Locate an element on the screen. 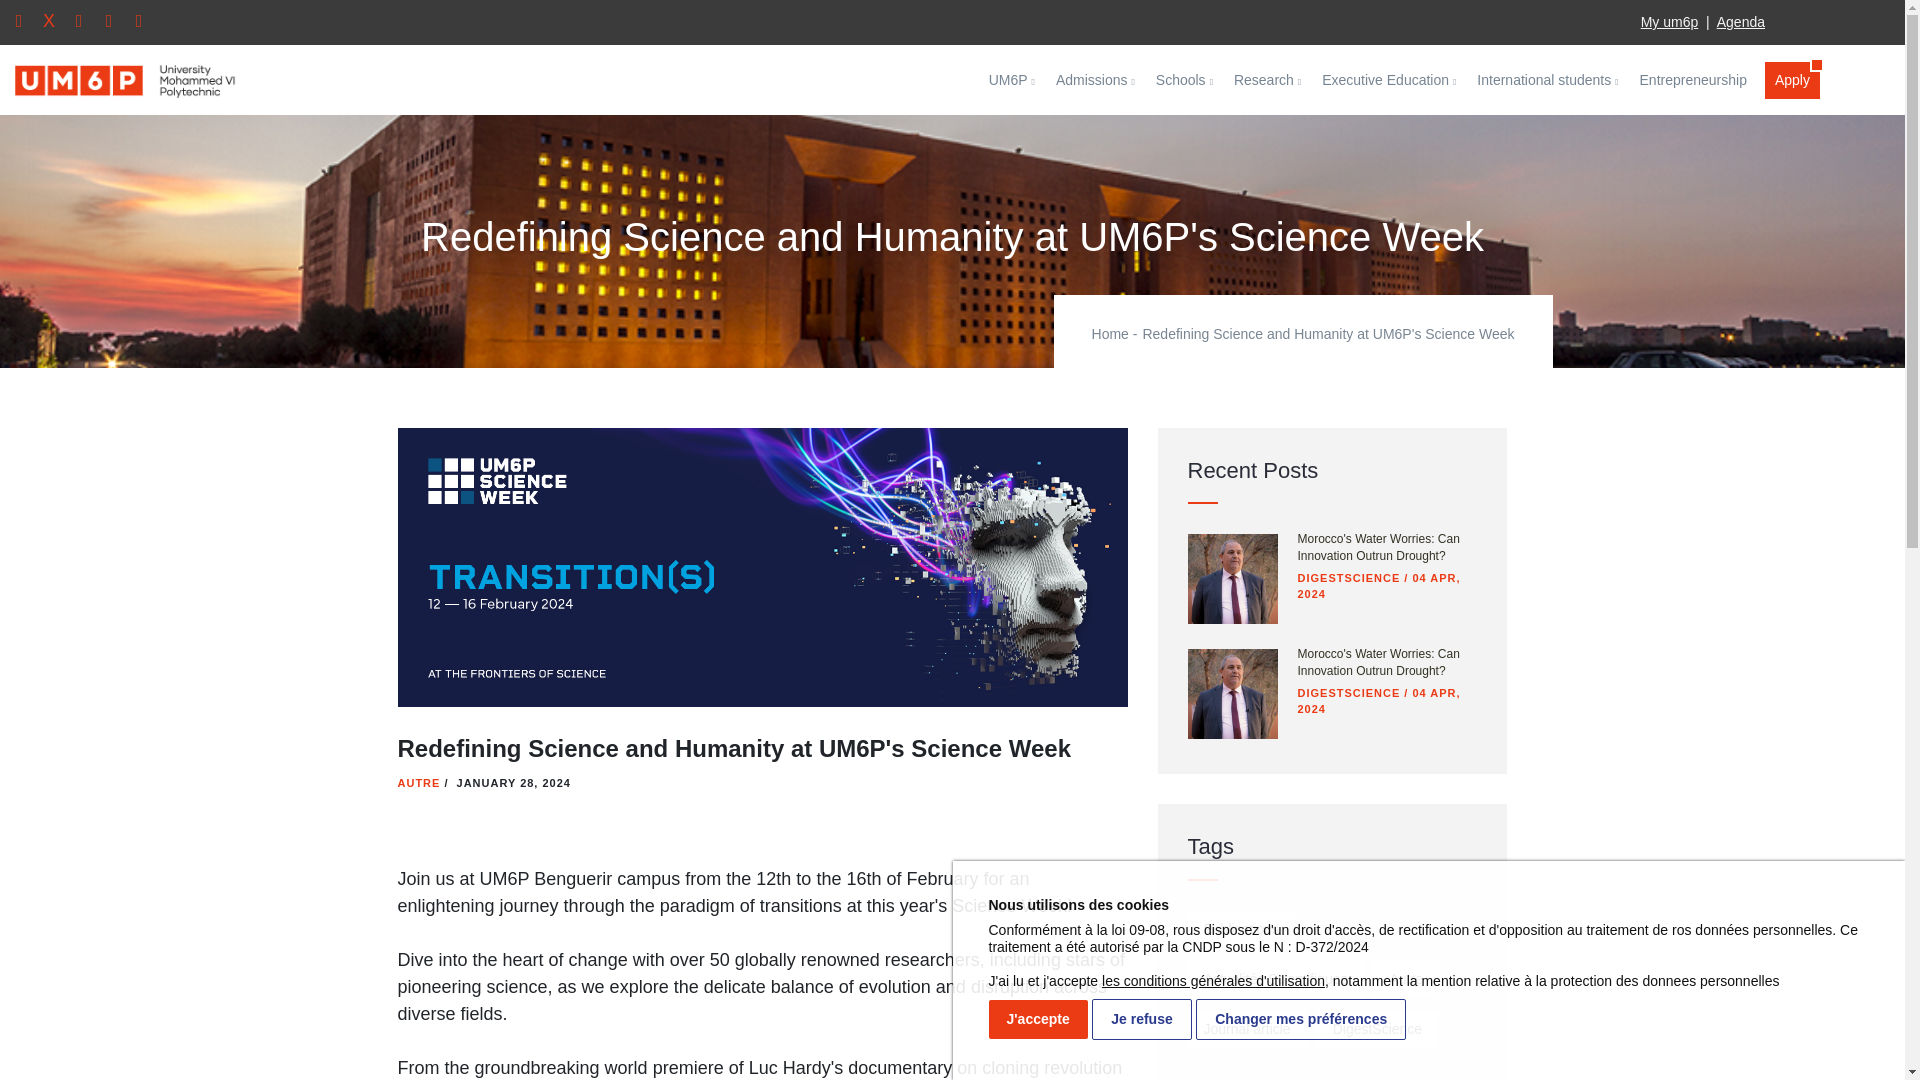  Home is located at coordinates (94, 81).